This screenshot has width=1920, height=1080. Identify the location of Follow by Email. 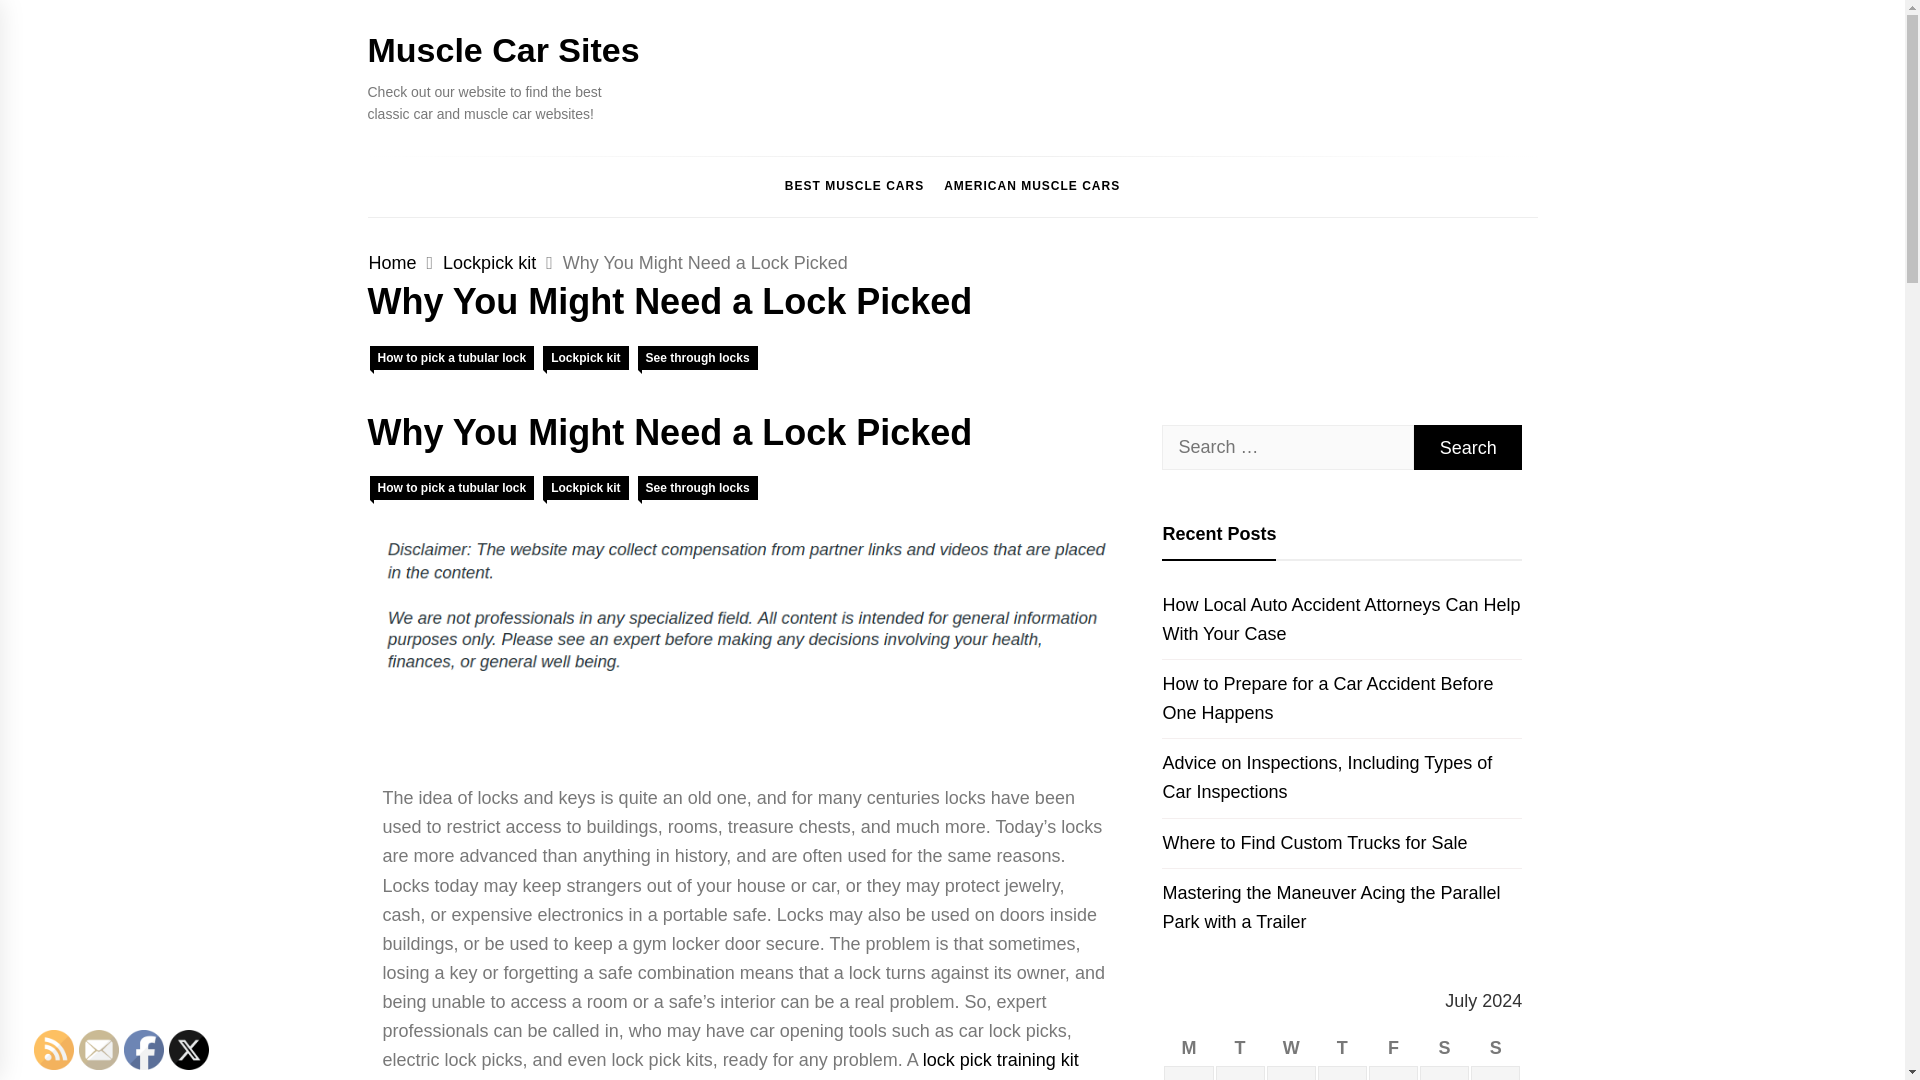
(98, 1050).